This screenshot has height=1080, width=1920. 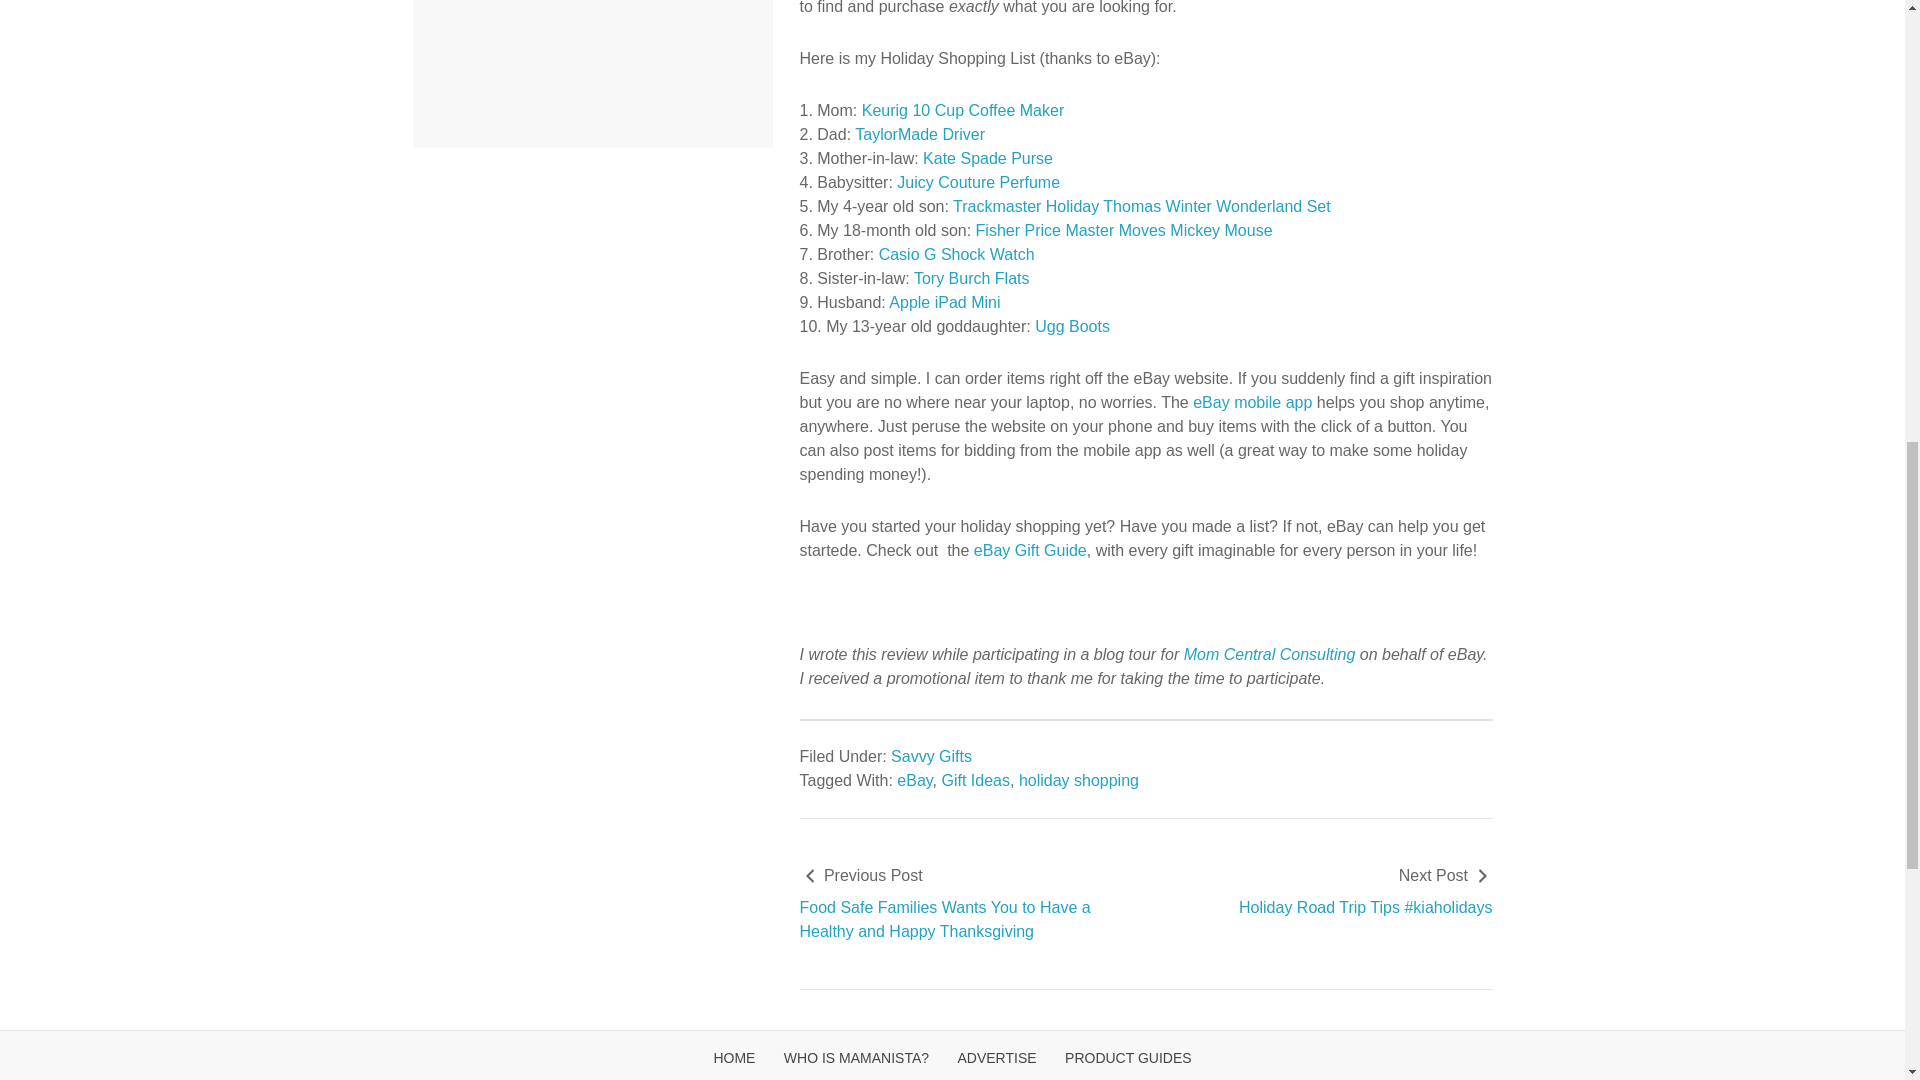 What do you see at coordinates (976, 780) in the screenshot?
I see `Gift Ideas` at bounding box center [976, 780].